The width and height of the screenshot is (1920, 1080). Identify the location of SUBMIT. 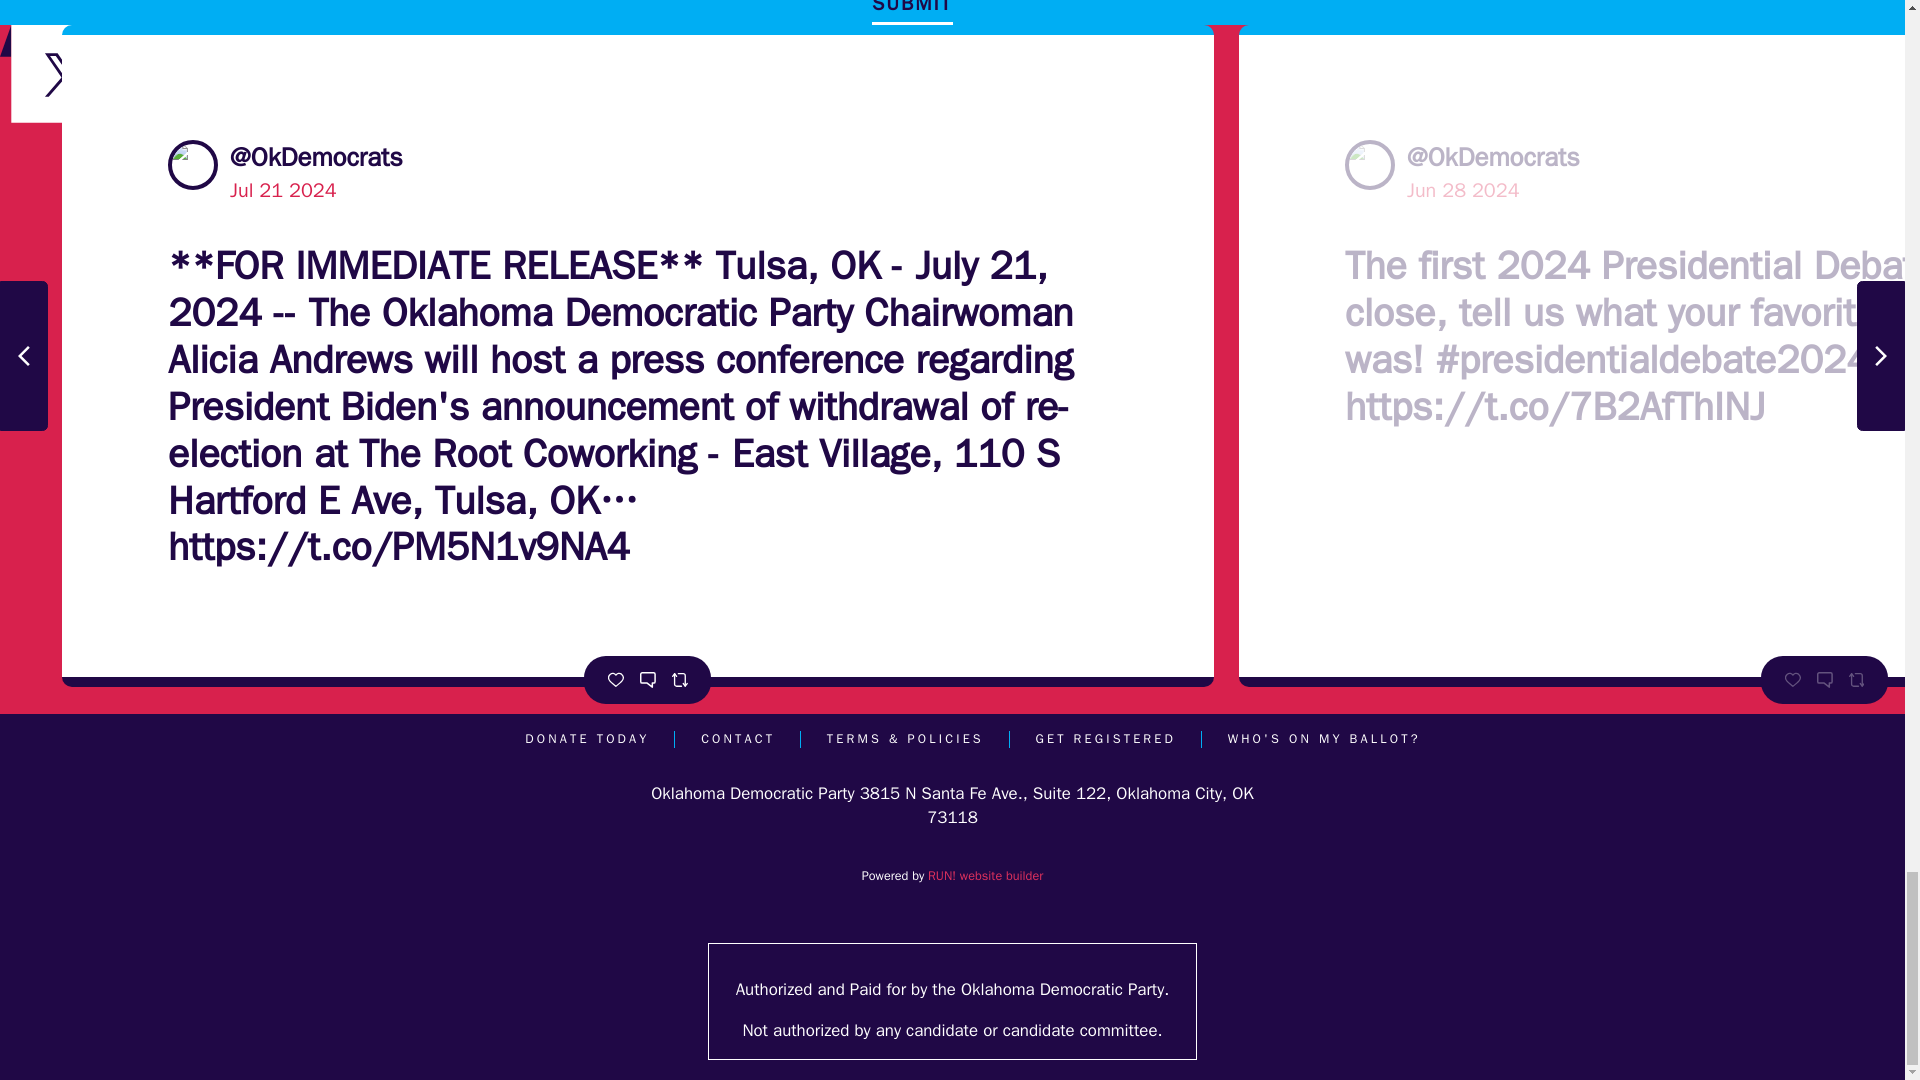
(912, 12).